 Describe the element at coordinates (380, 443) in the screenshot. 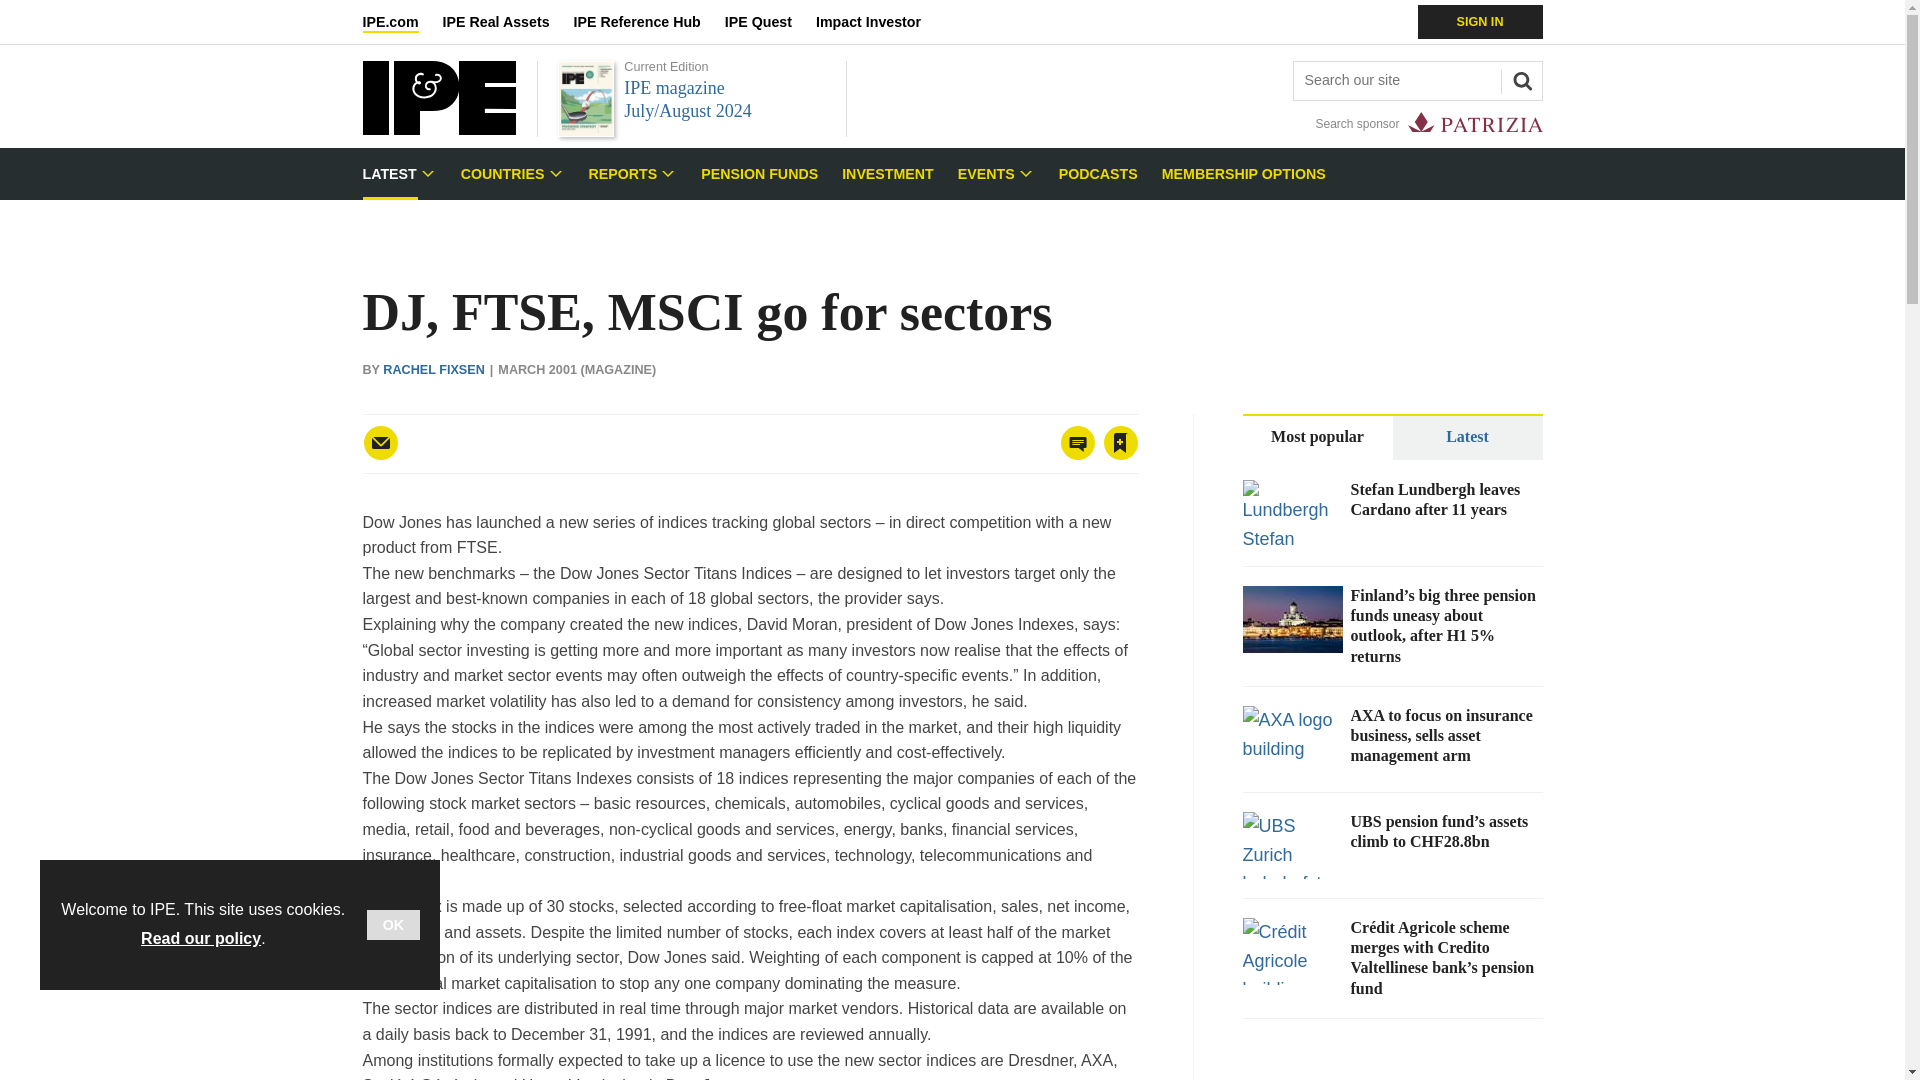

I see `Email this article` at that location.